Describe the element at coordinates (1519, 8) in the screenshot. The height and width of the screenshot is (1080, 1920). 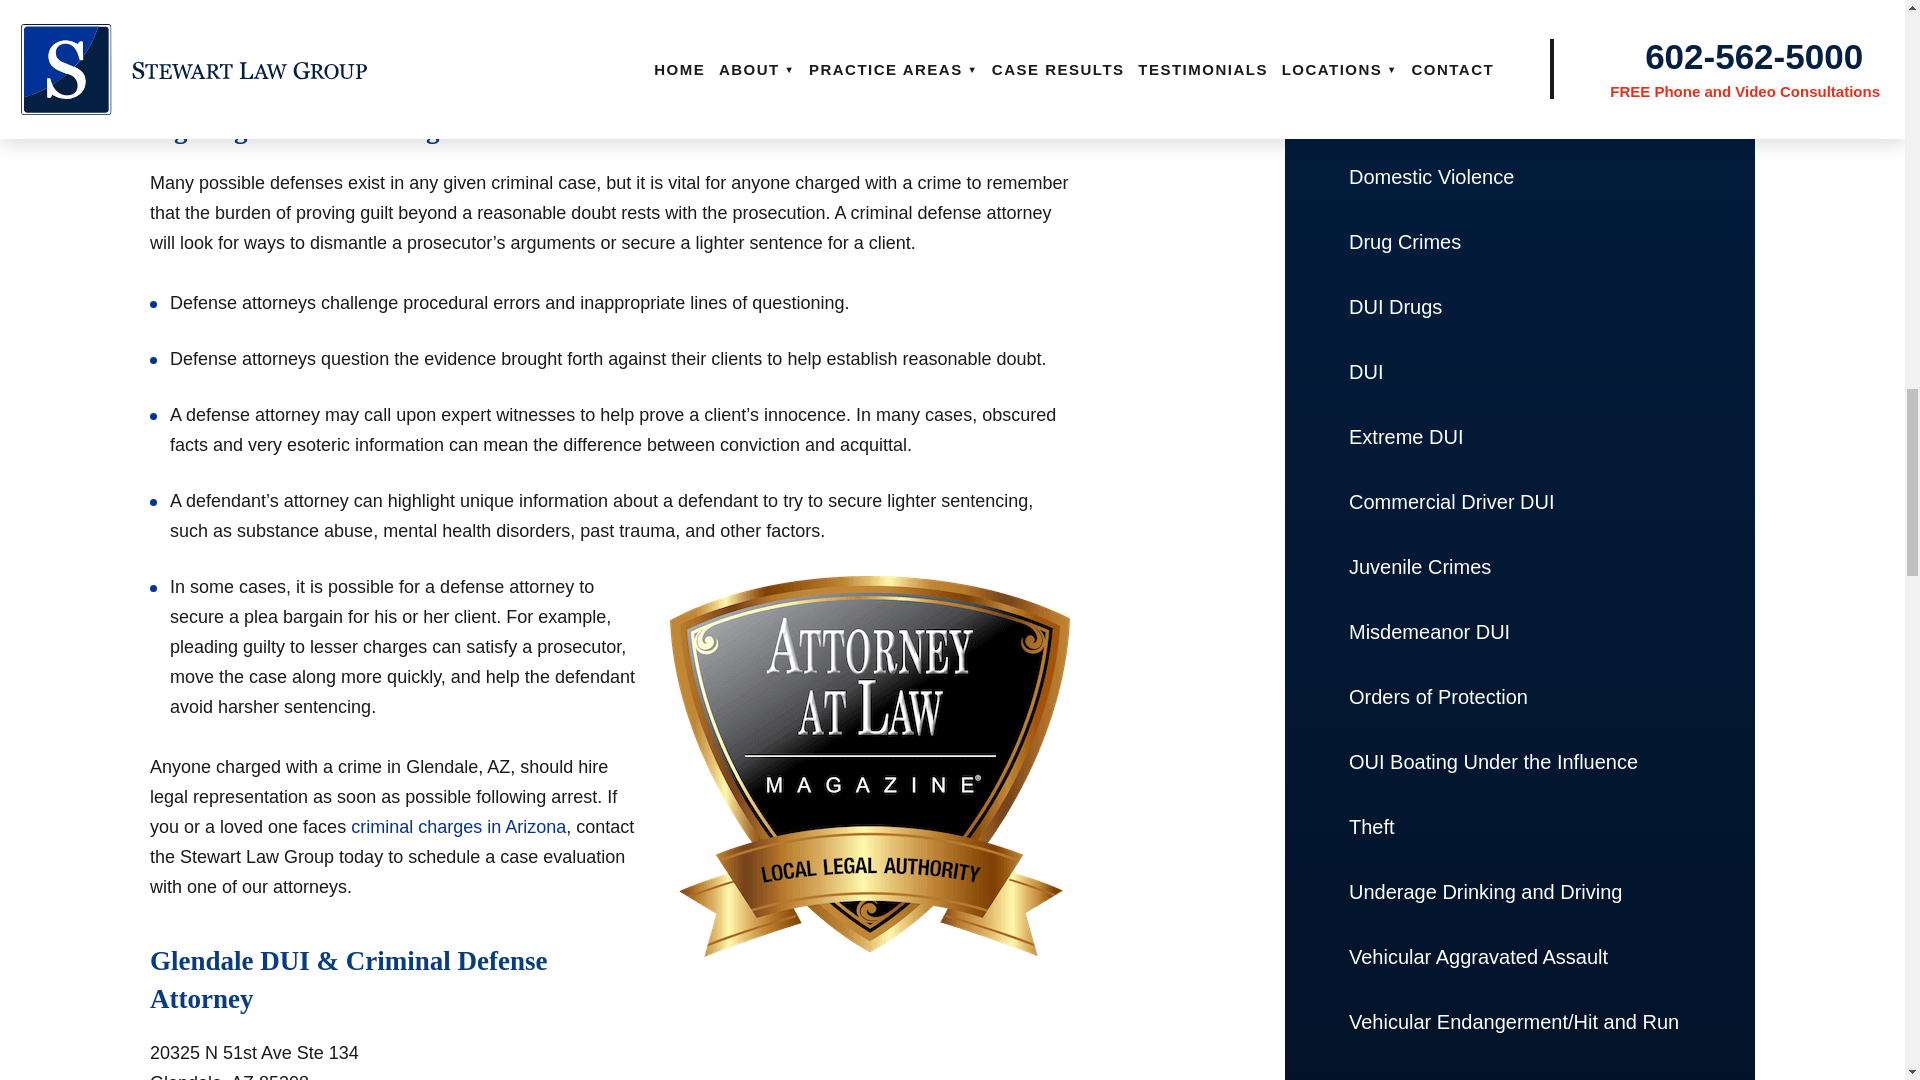
I see `Criminal Defense Overview` at that location.